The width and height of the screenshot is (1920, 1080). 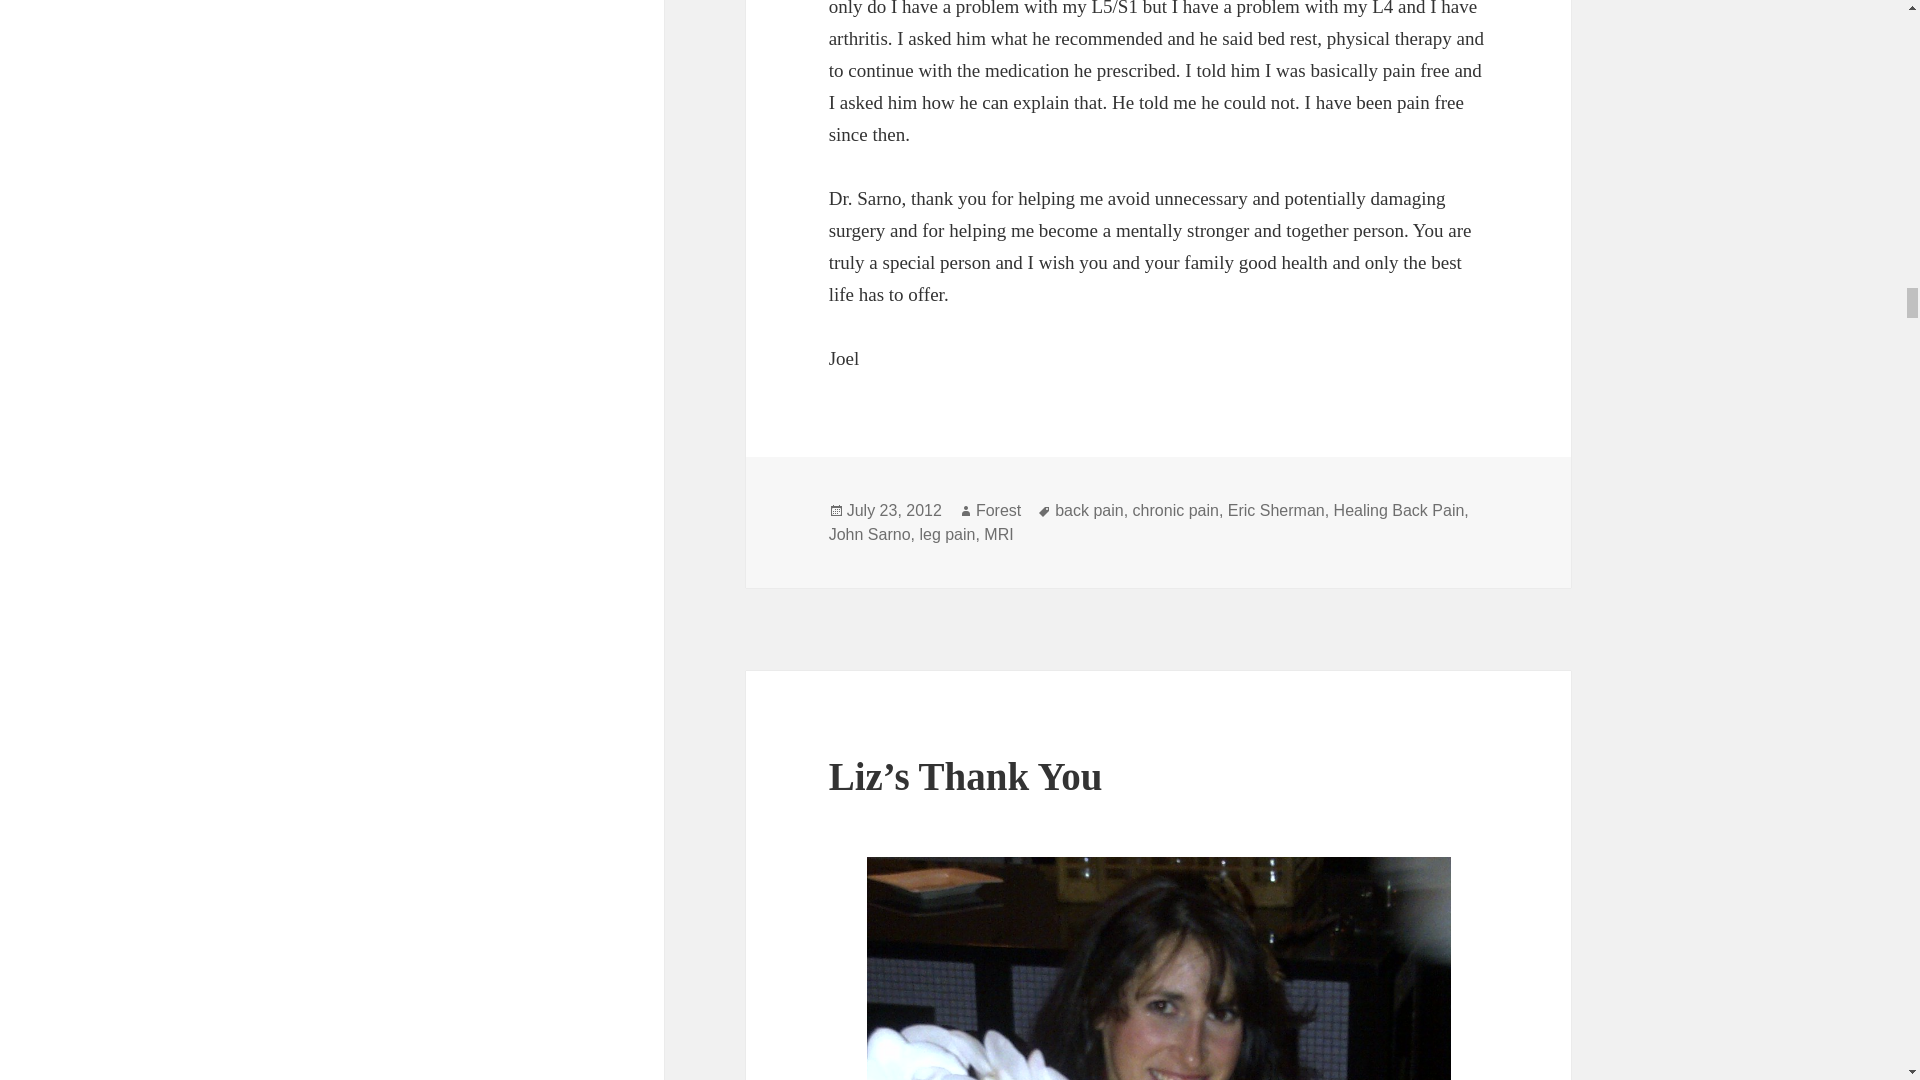 What do you see at coordinates (1159, 968) in the screenshot?
I see `Liz's Picture` at bounding box center [1159, 968].